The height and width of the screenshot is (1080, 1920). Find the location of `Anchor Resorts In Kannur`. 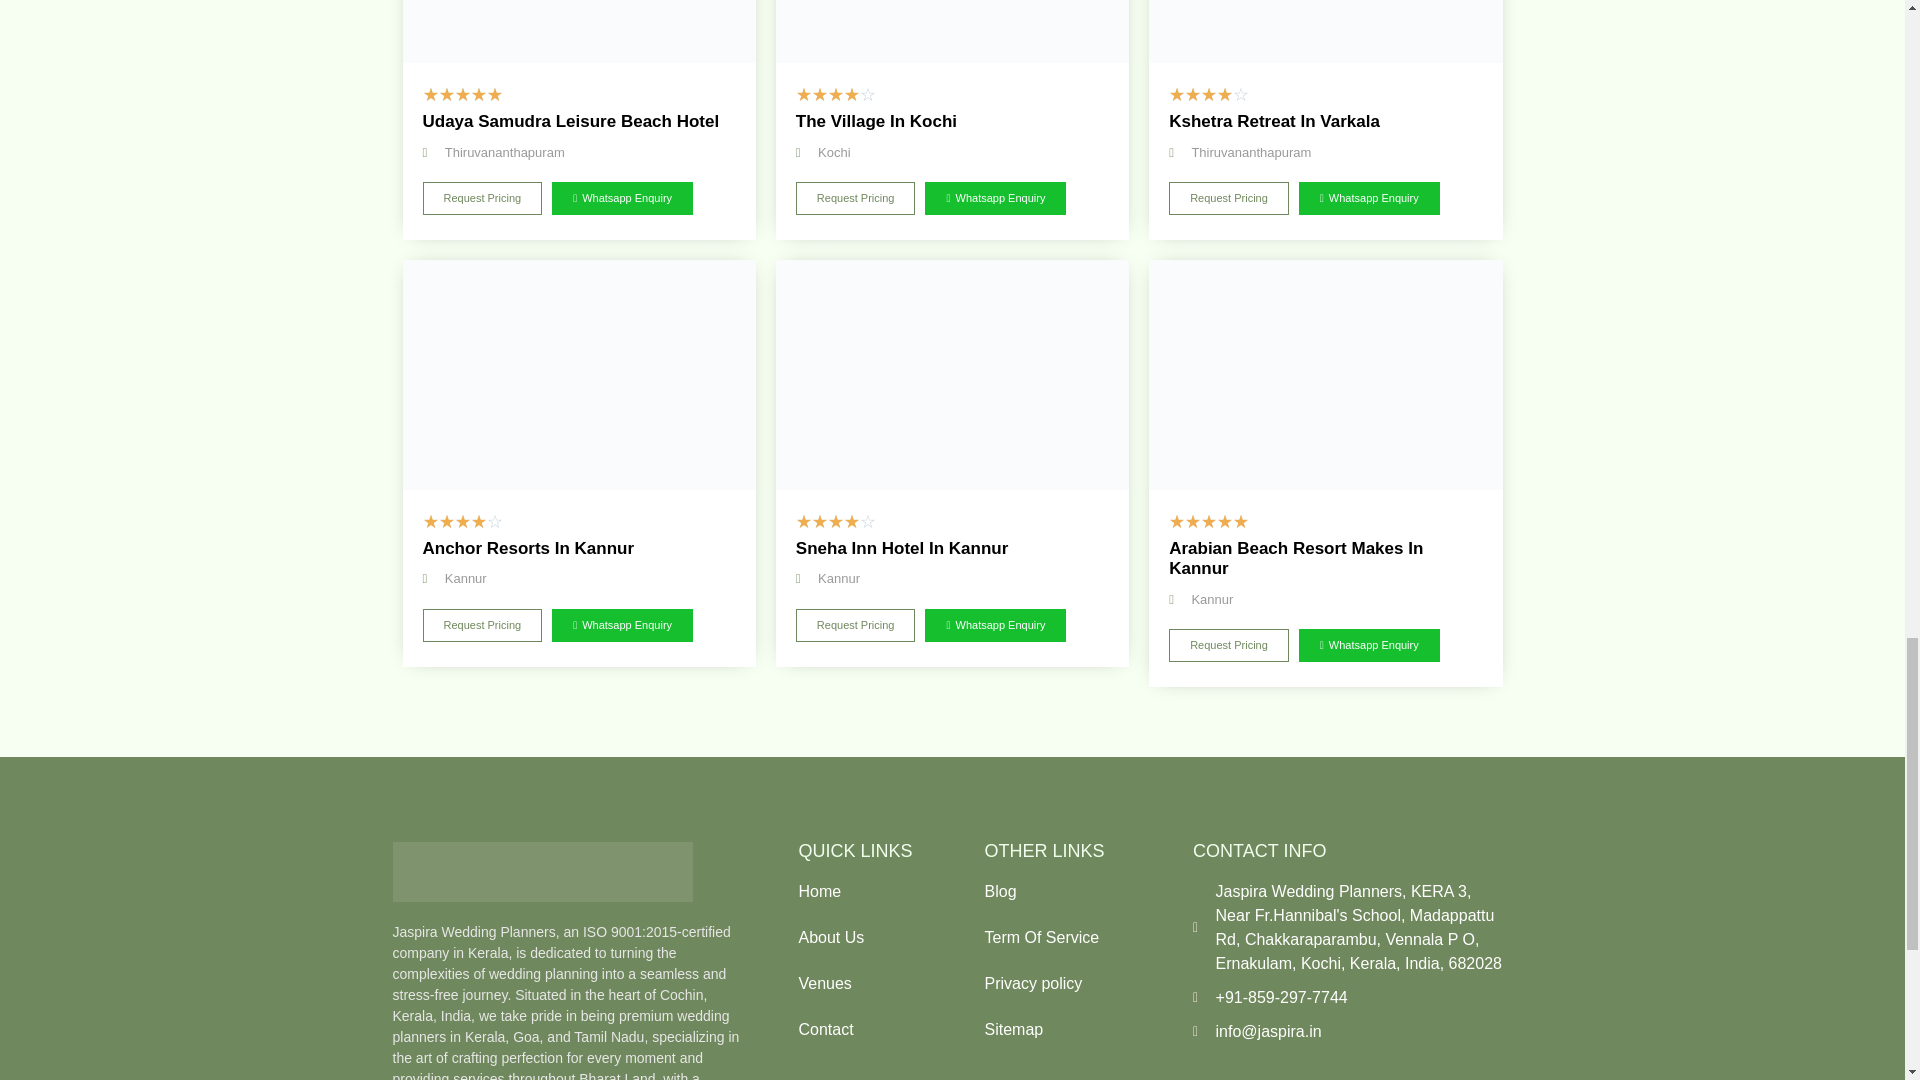

Anchor Resorts In Kannur is located at coordinates (578, 375).